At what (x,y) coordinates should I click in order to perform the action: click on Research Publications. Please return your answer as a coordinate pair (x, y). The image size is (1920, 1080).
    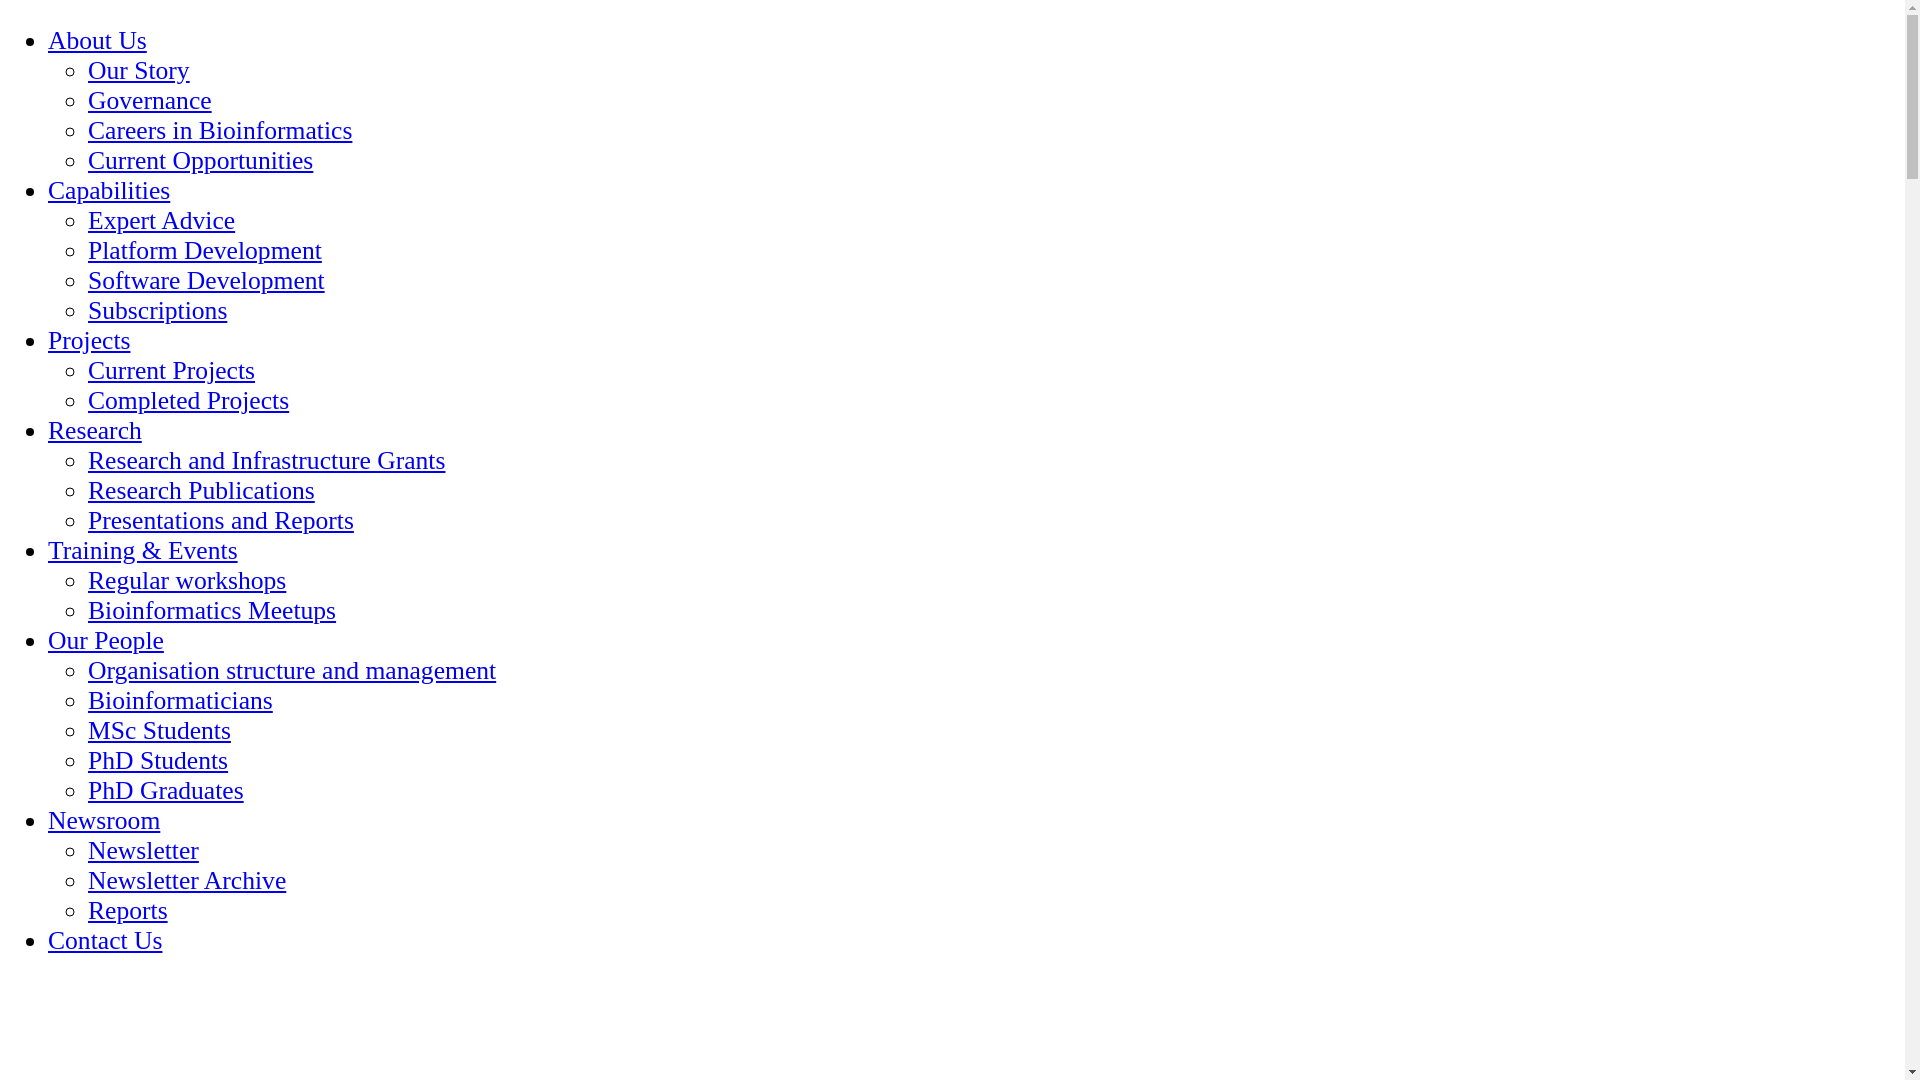
    Looking at the image, I should click on (202, 490).